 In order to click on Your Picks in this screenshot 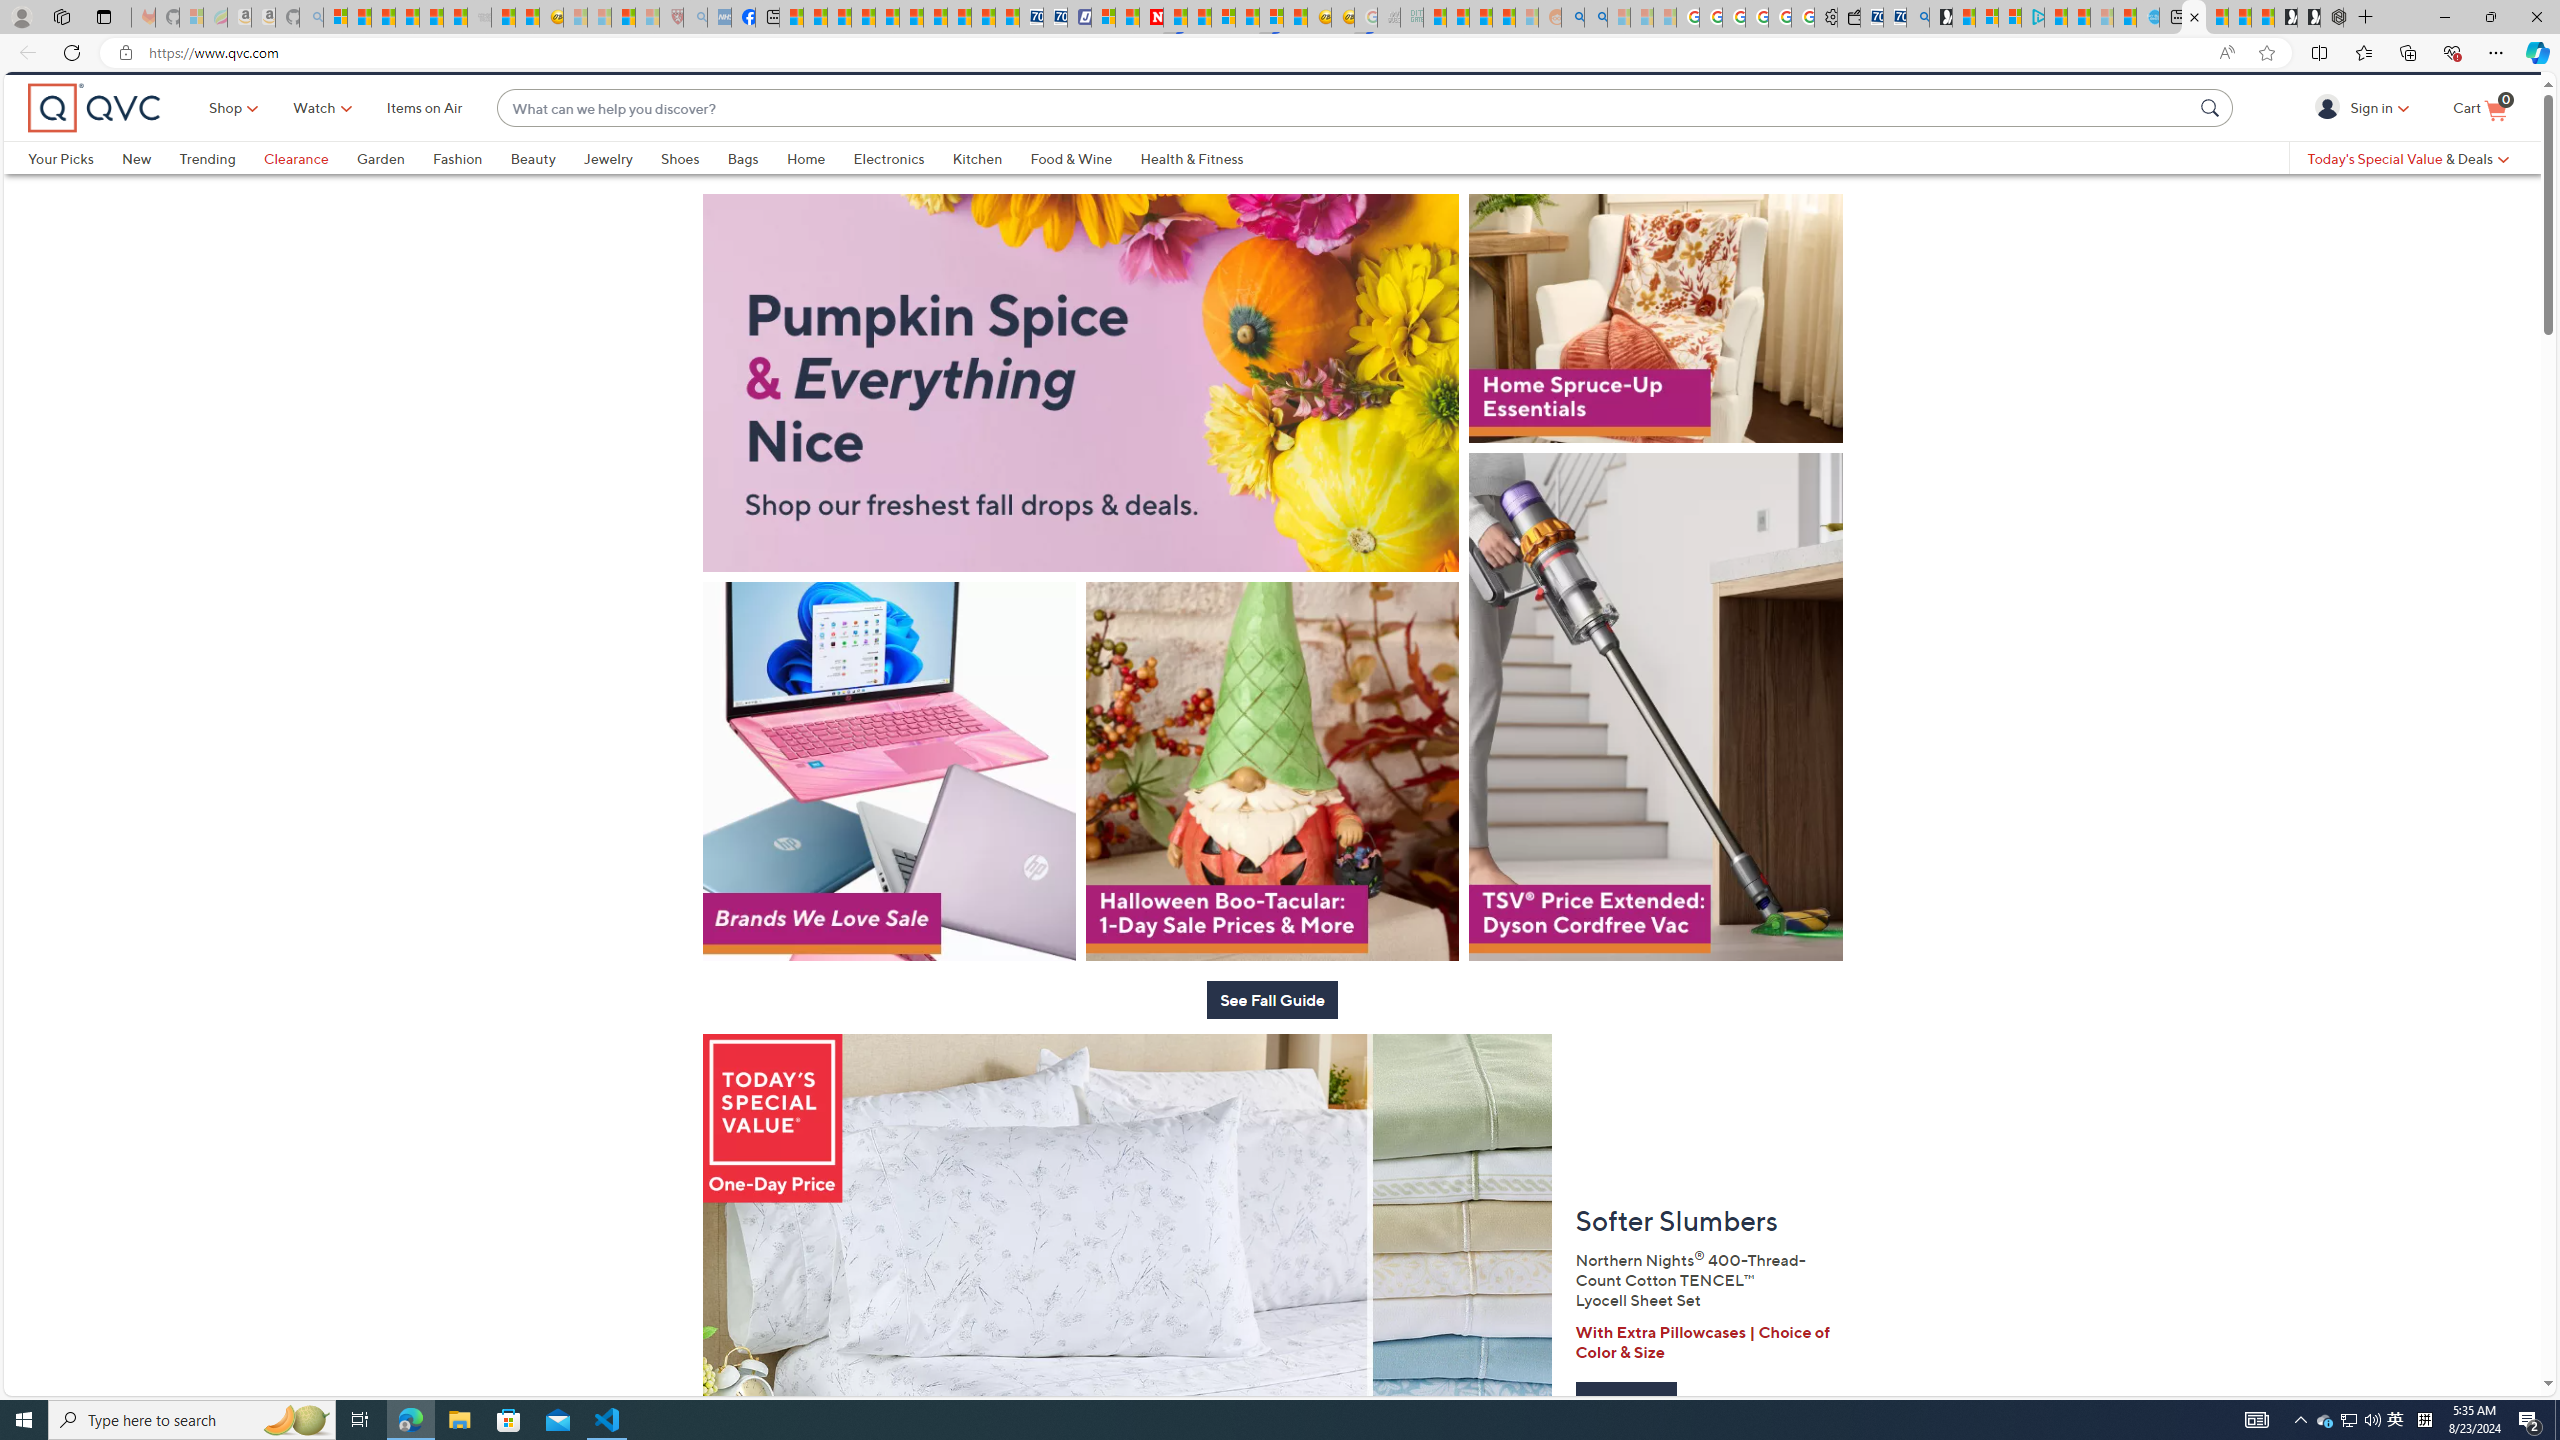, I will do `click(75, 192)`.